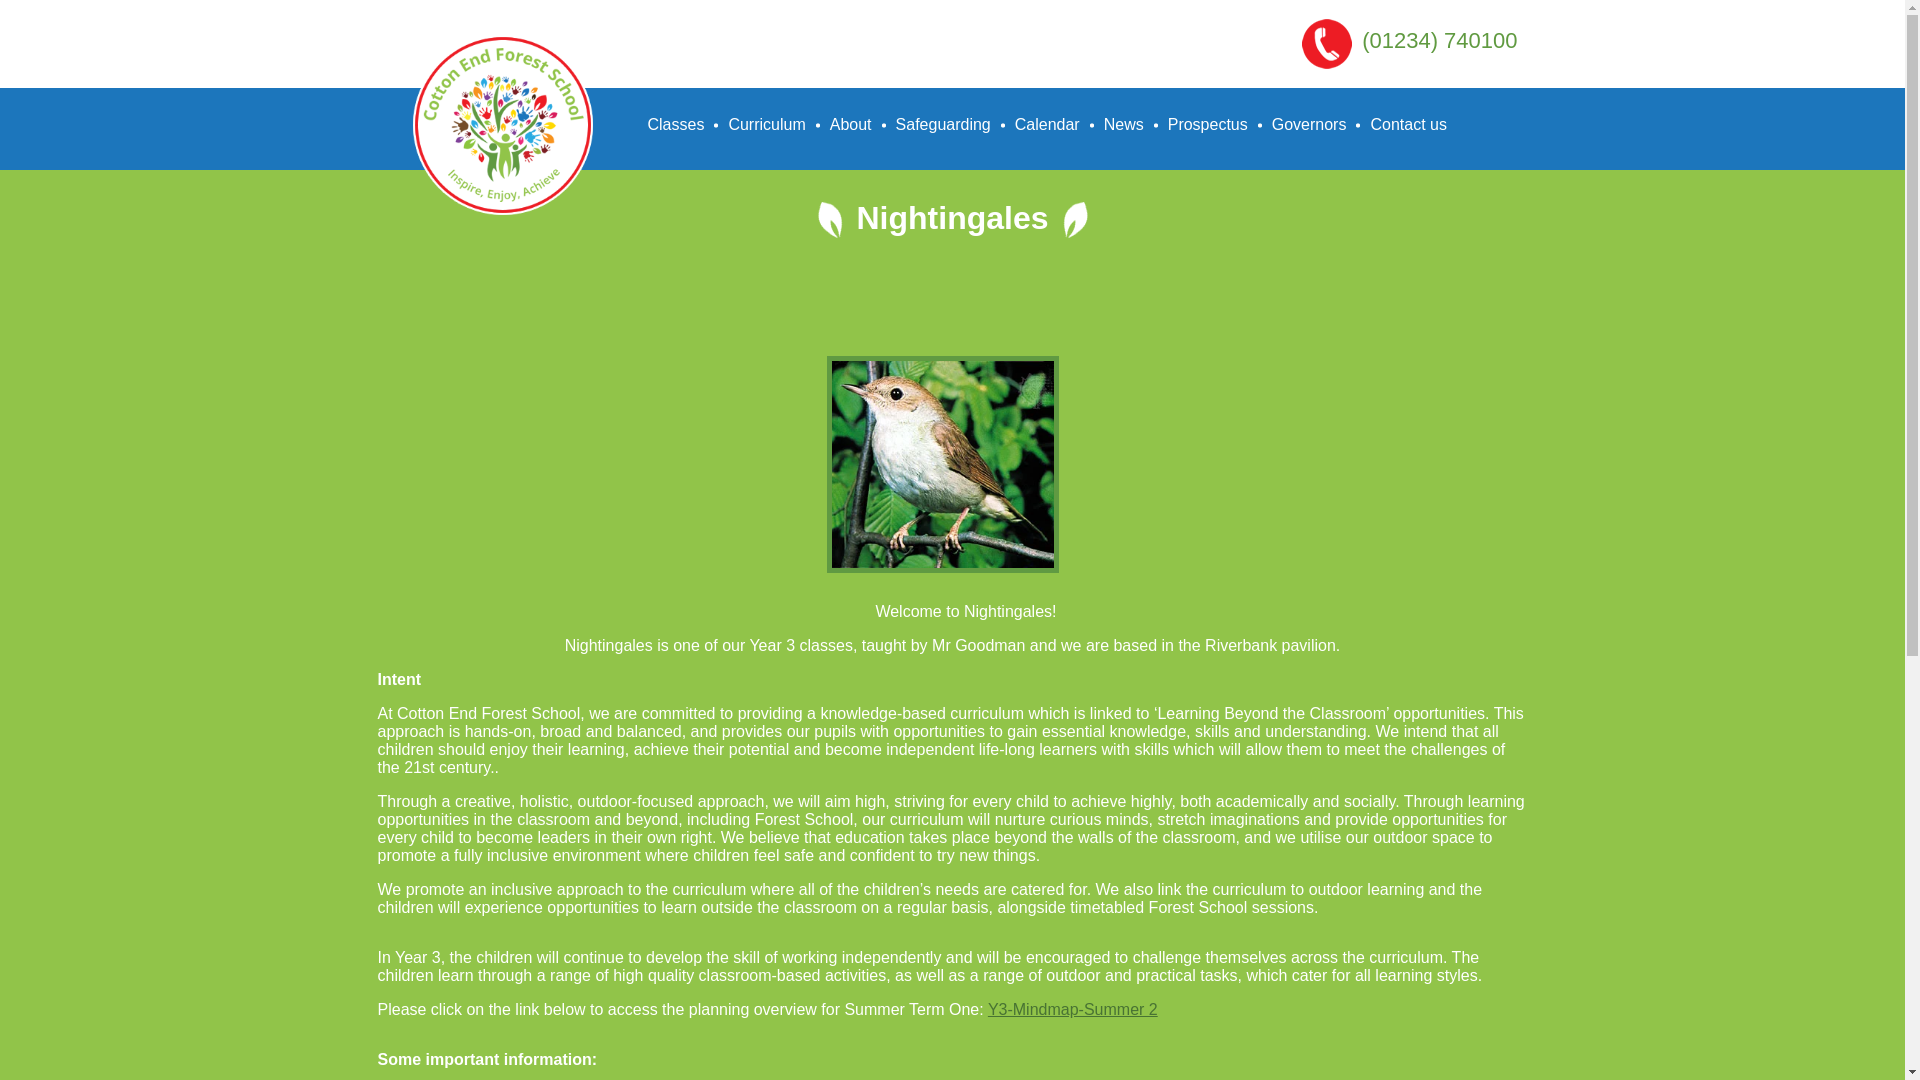 The height and width of the screenshot is (1080, 1920). What do you see at coordinates (1208, 124) in the screenshot?
I see `Prospectus` at bounding box center [1208, 124].